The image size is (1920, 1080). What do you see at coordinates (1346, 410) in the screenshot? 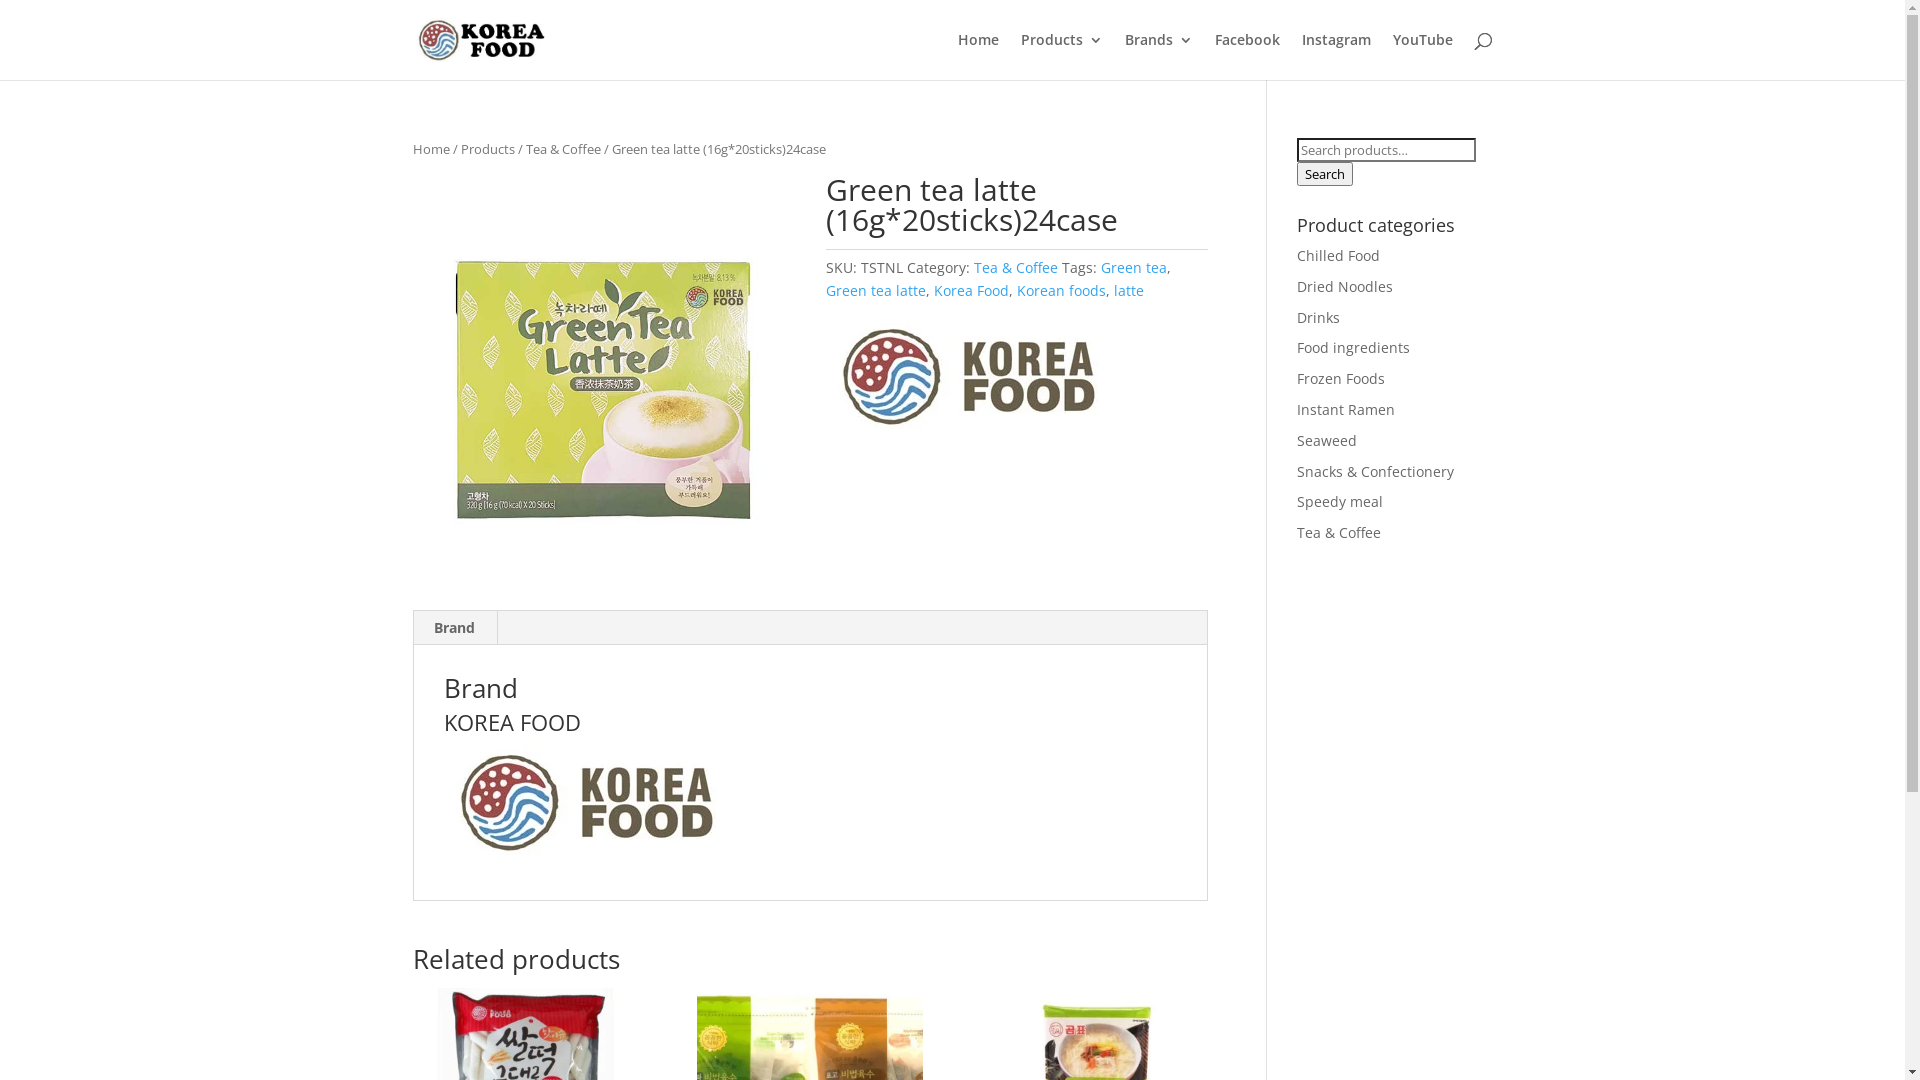
I see `Instant Ramen` at bounding box center [1346, 410].